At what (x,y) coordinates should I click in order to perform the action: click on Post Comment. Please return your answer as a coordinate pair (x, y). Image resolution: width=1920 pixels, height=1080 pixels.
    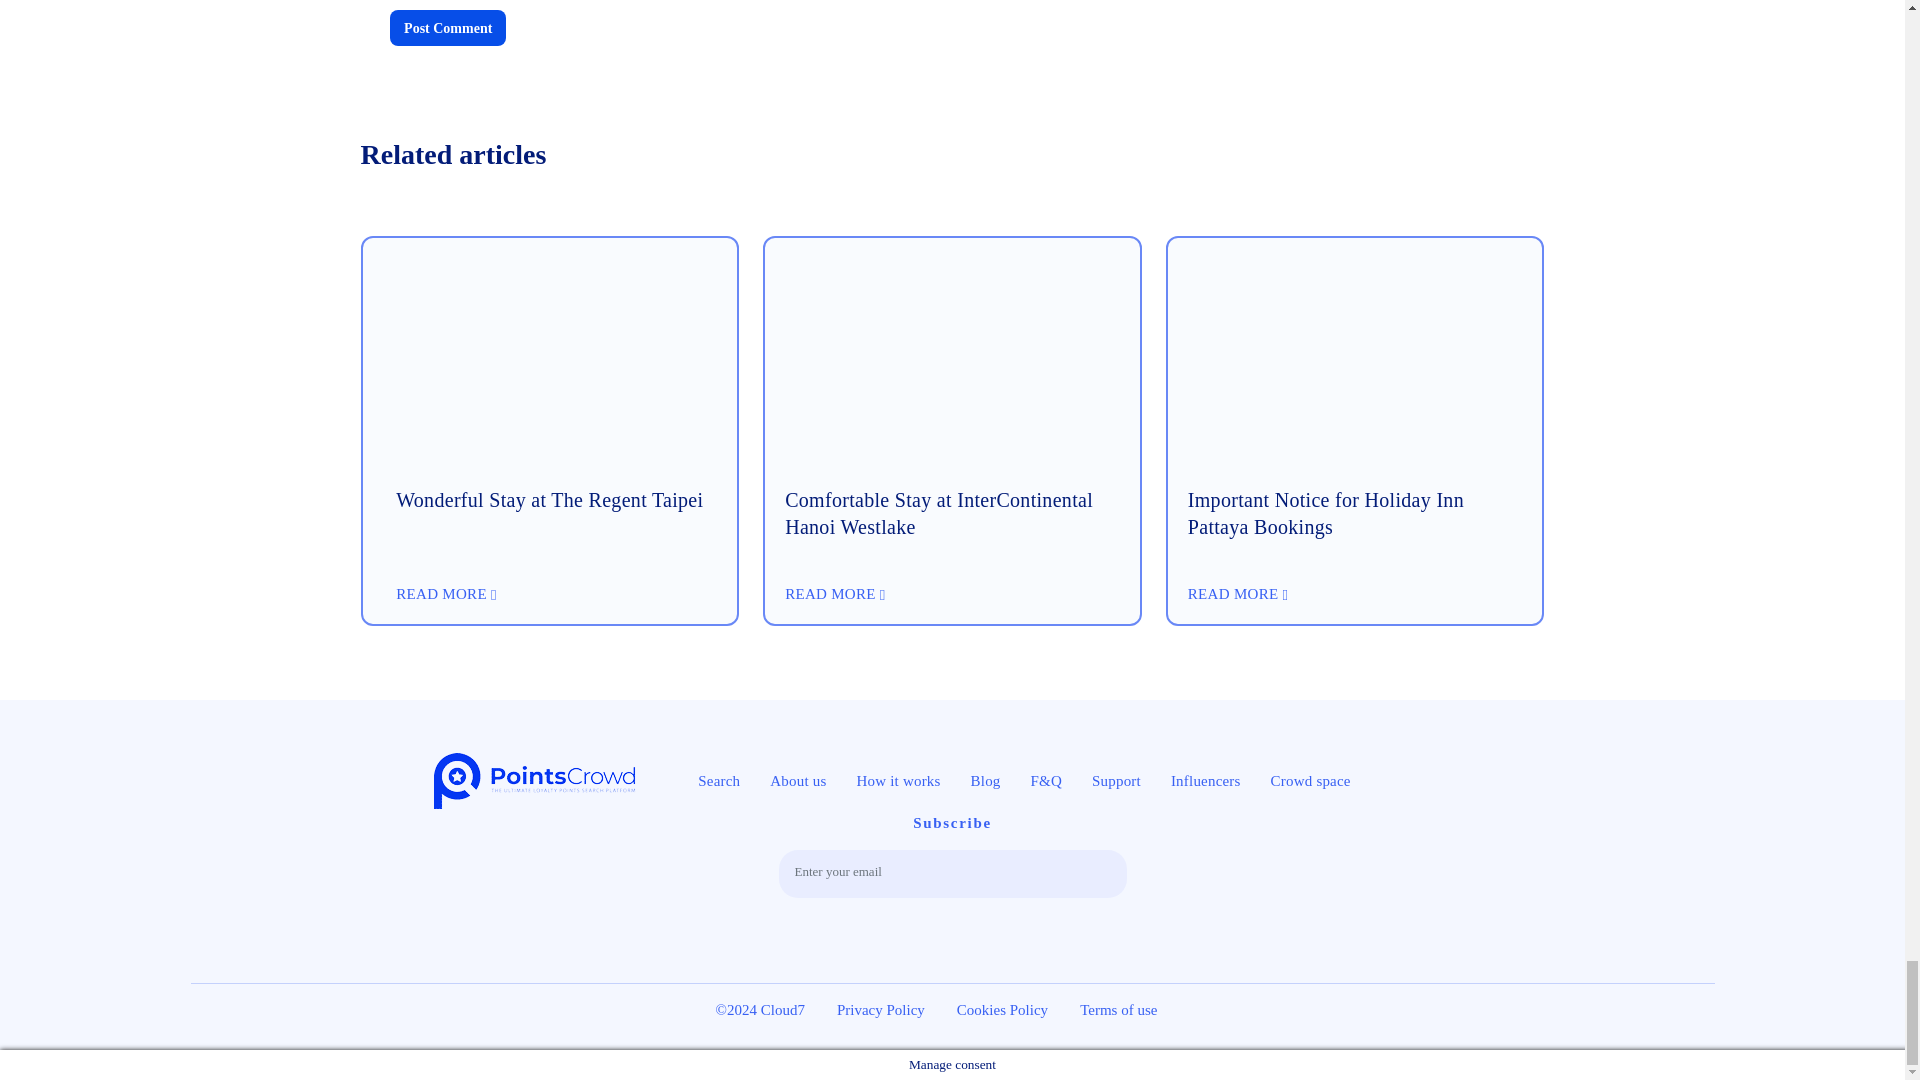
    Looking at the image, I should click on (448, 28).